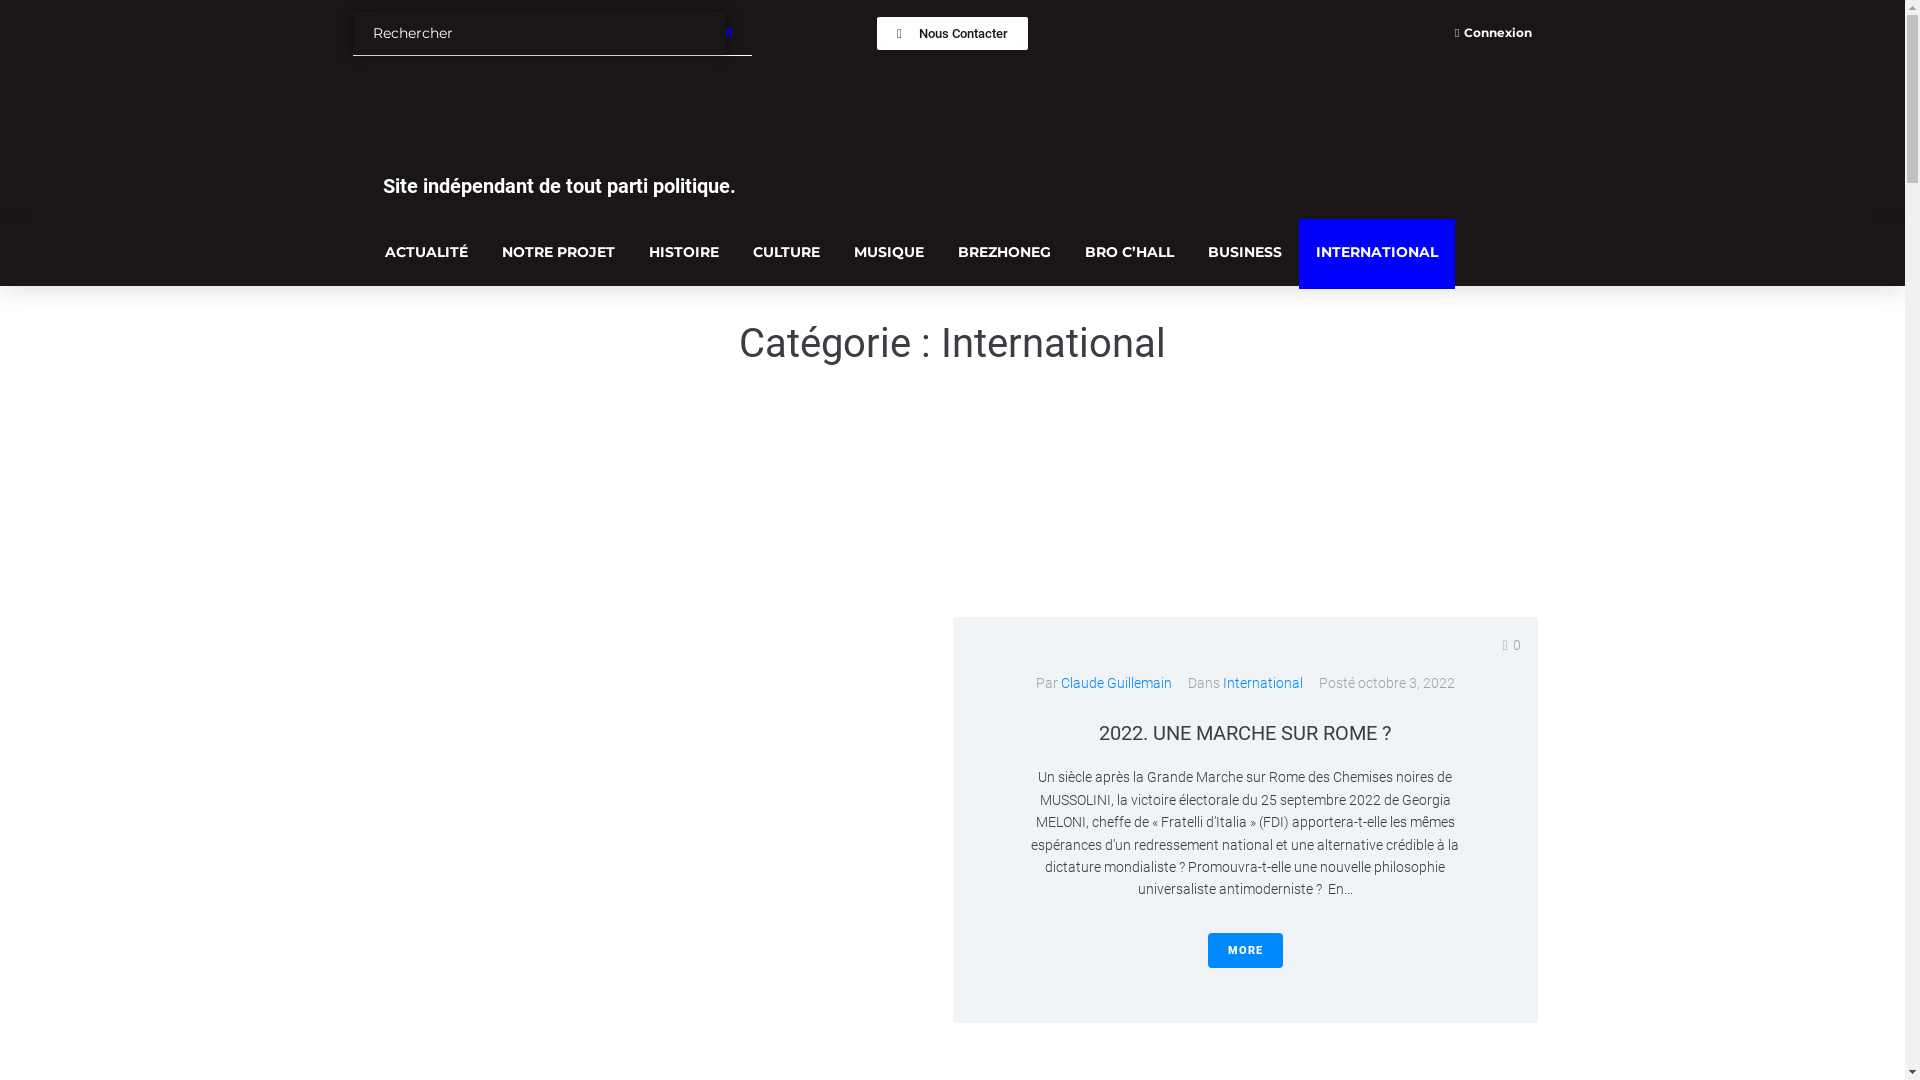 Image resolution: width=1920 pixels, height=1080 pixels. I want to click on 0, so click(1511, 645).